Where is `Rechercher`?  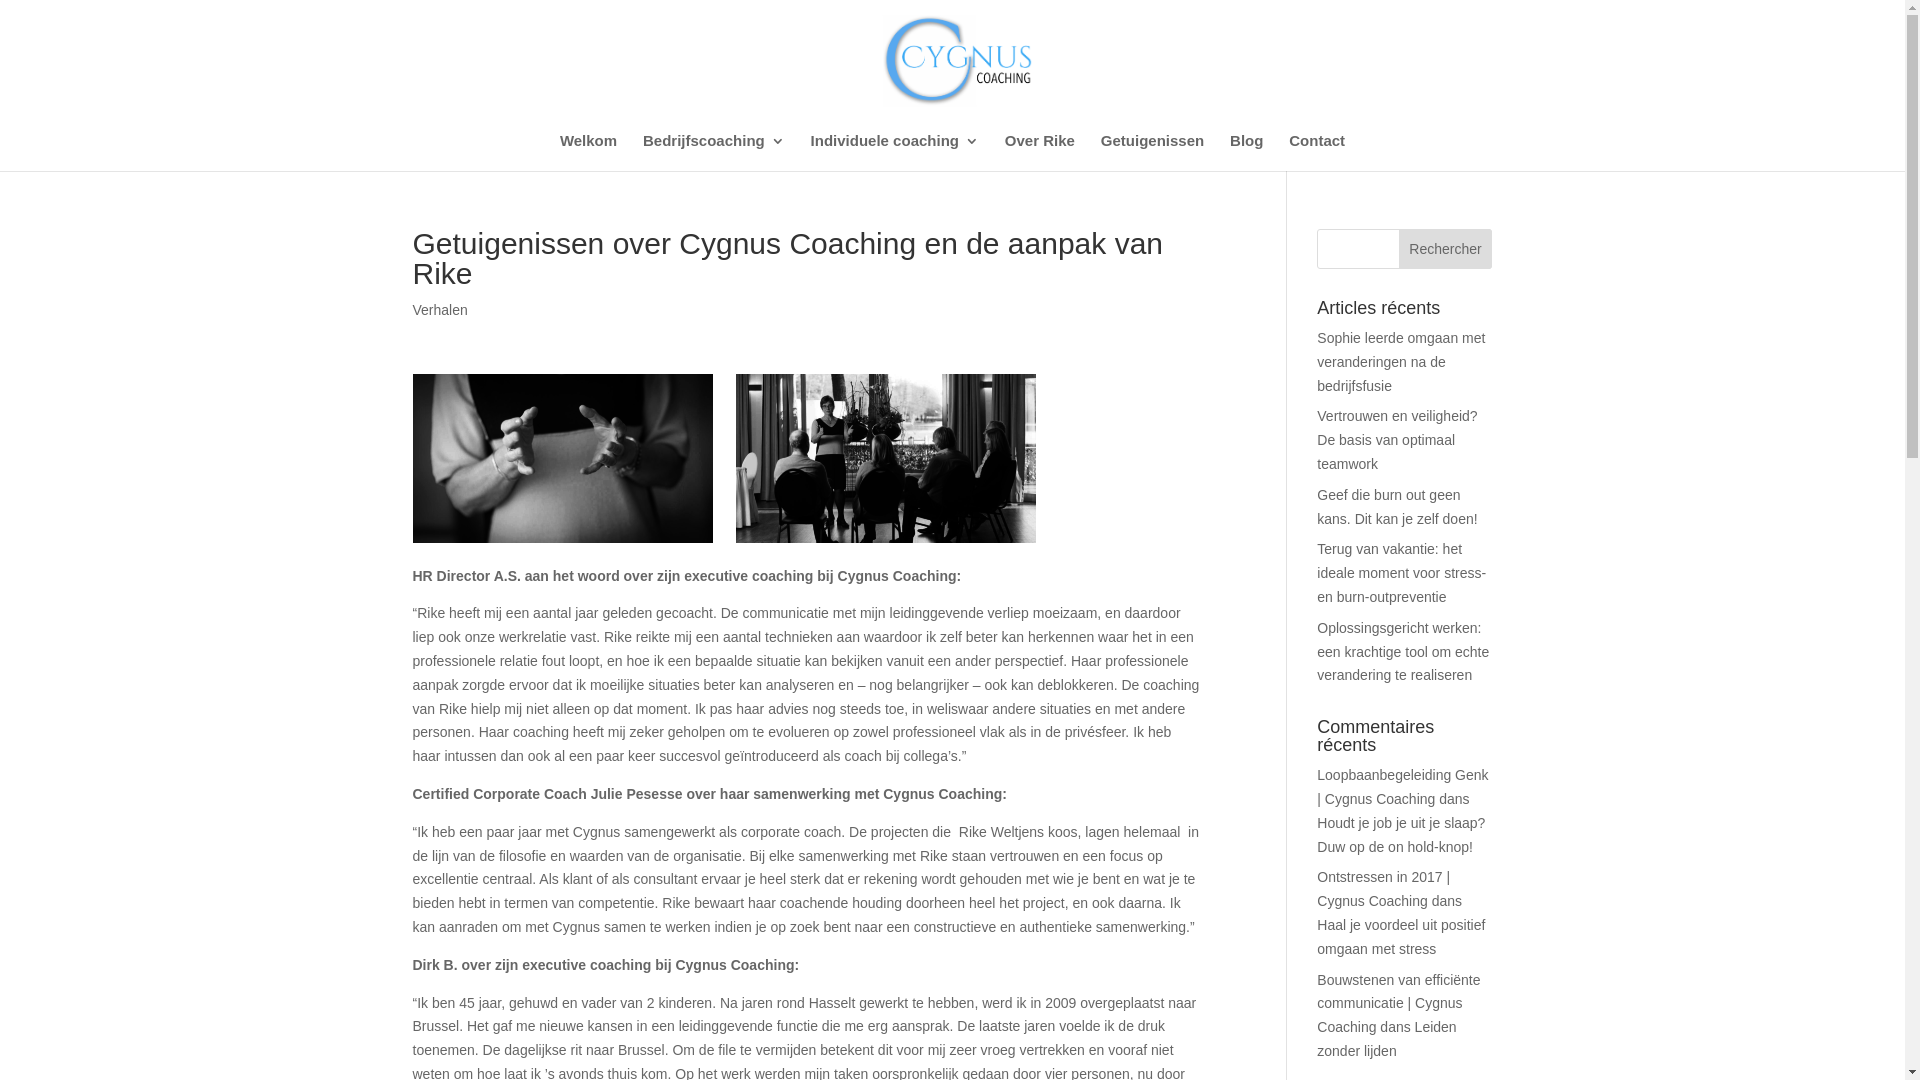
Rechercher is located at coordinates (1446, 249).